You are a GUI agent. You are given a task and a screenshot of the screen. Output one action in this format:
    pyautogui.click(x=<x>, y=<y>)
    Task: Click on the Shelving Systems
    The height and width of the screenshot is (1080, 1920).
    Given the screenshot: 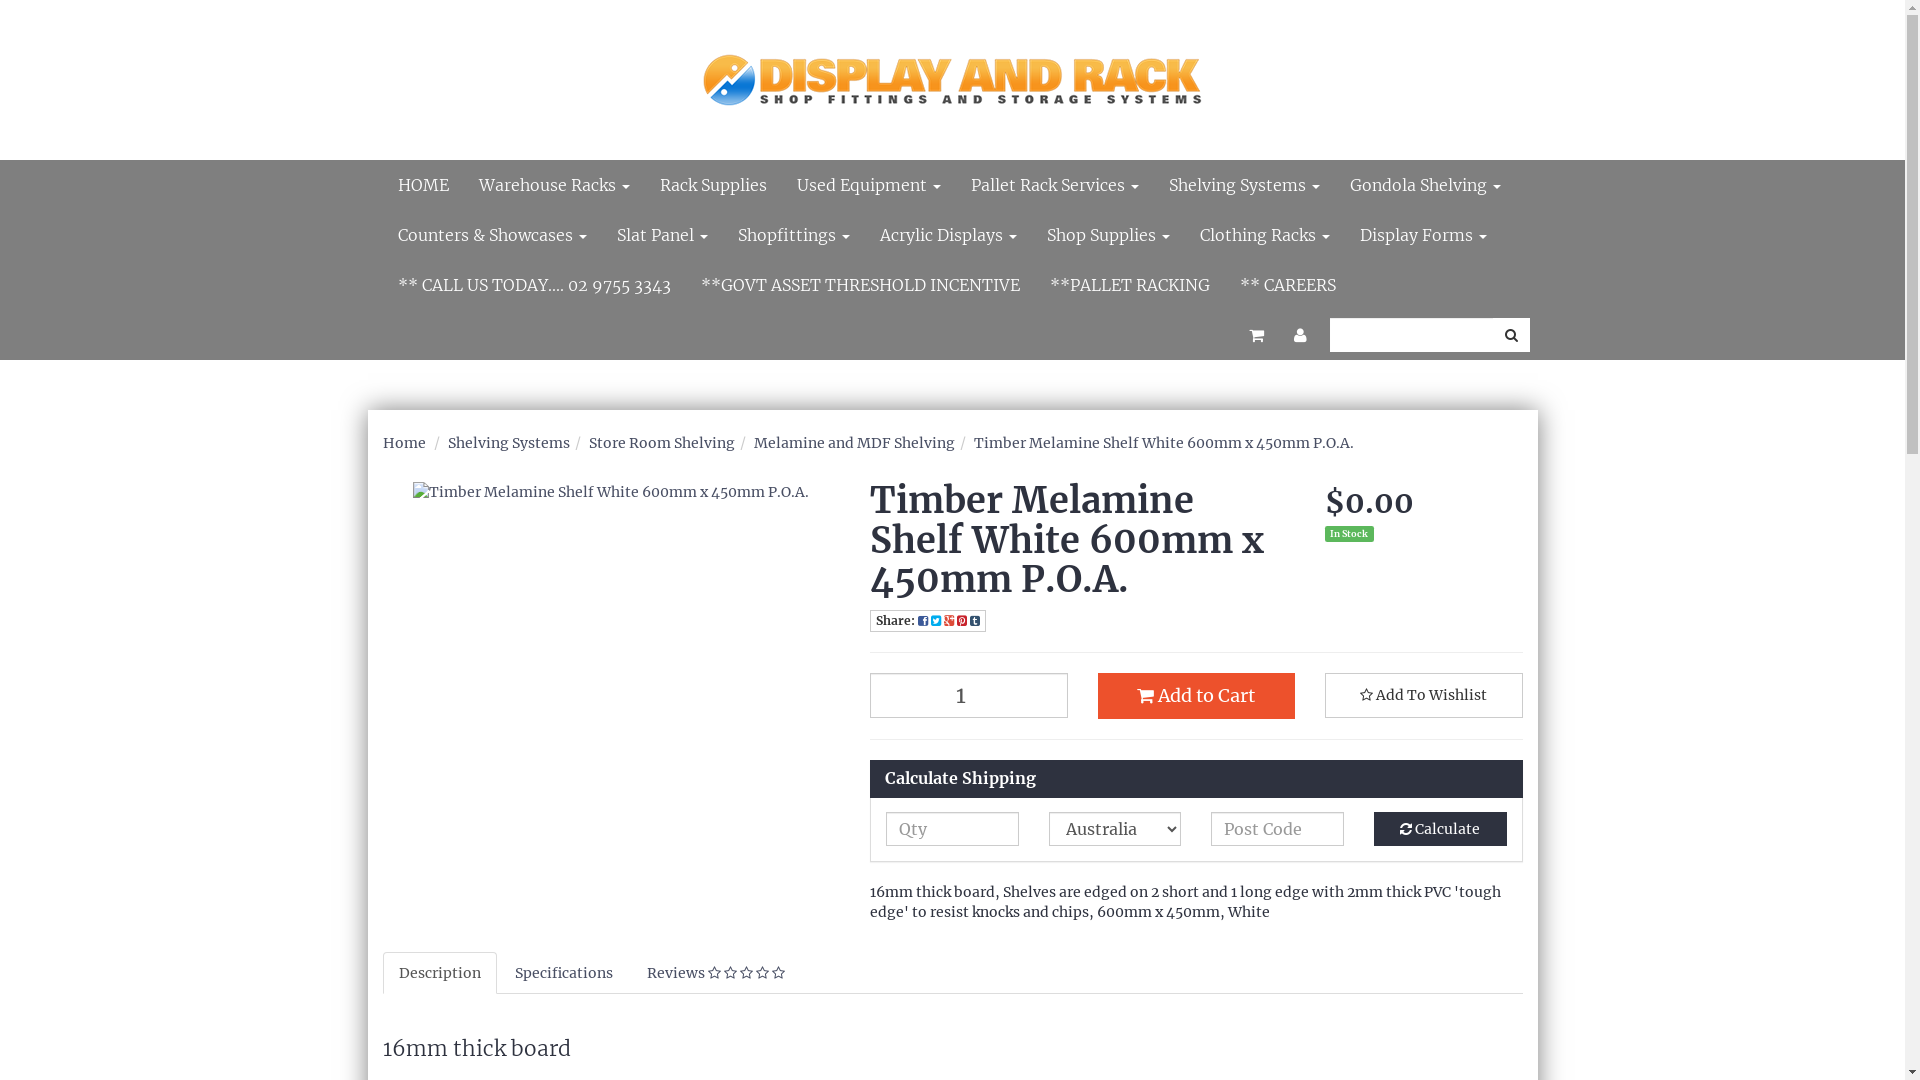 What is the action you would take?
    pyautogui.click(x=509, y=443)
    